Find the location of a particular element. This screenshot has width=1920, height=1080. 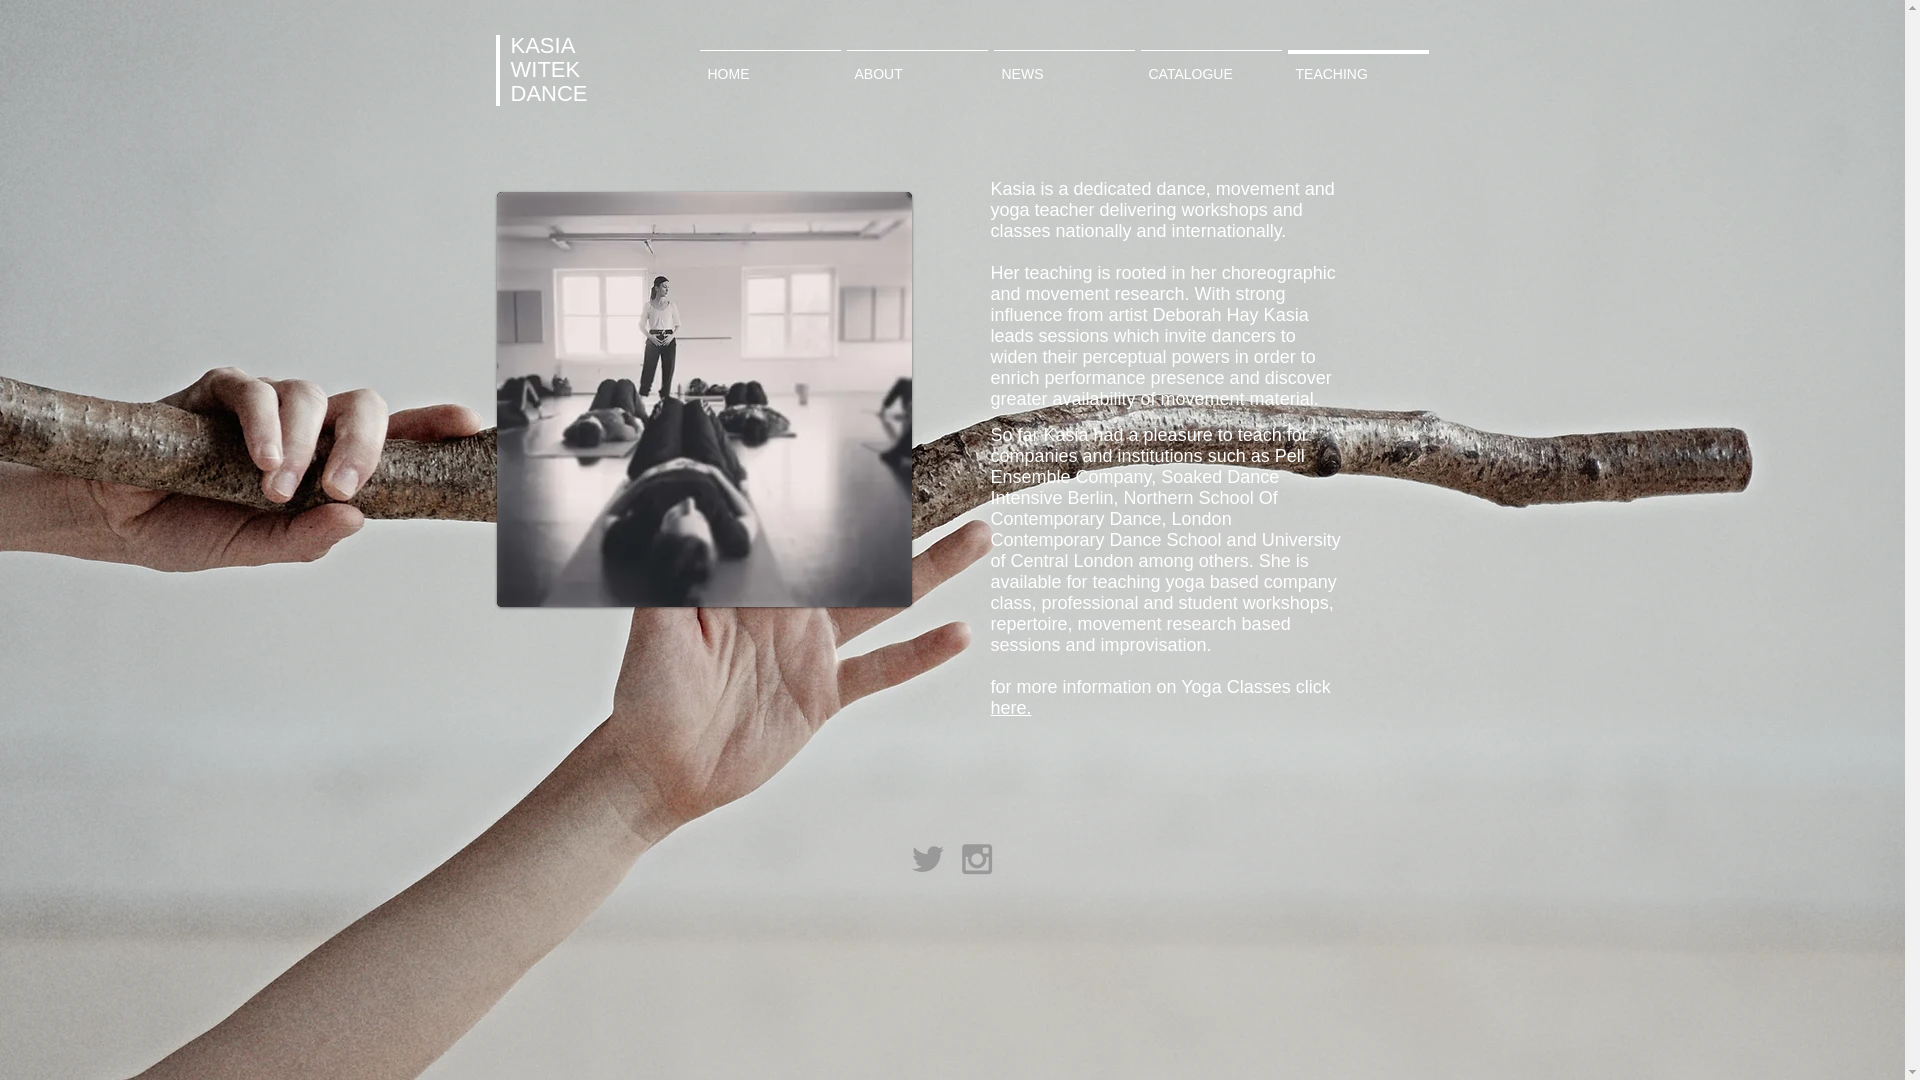

TEACHING is located at coordinates (1357, 64).